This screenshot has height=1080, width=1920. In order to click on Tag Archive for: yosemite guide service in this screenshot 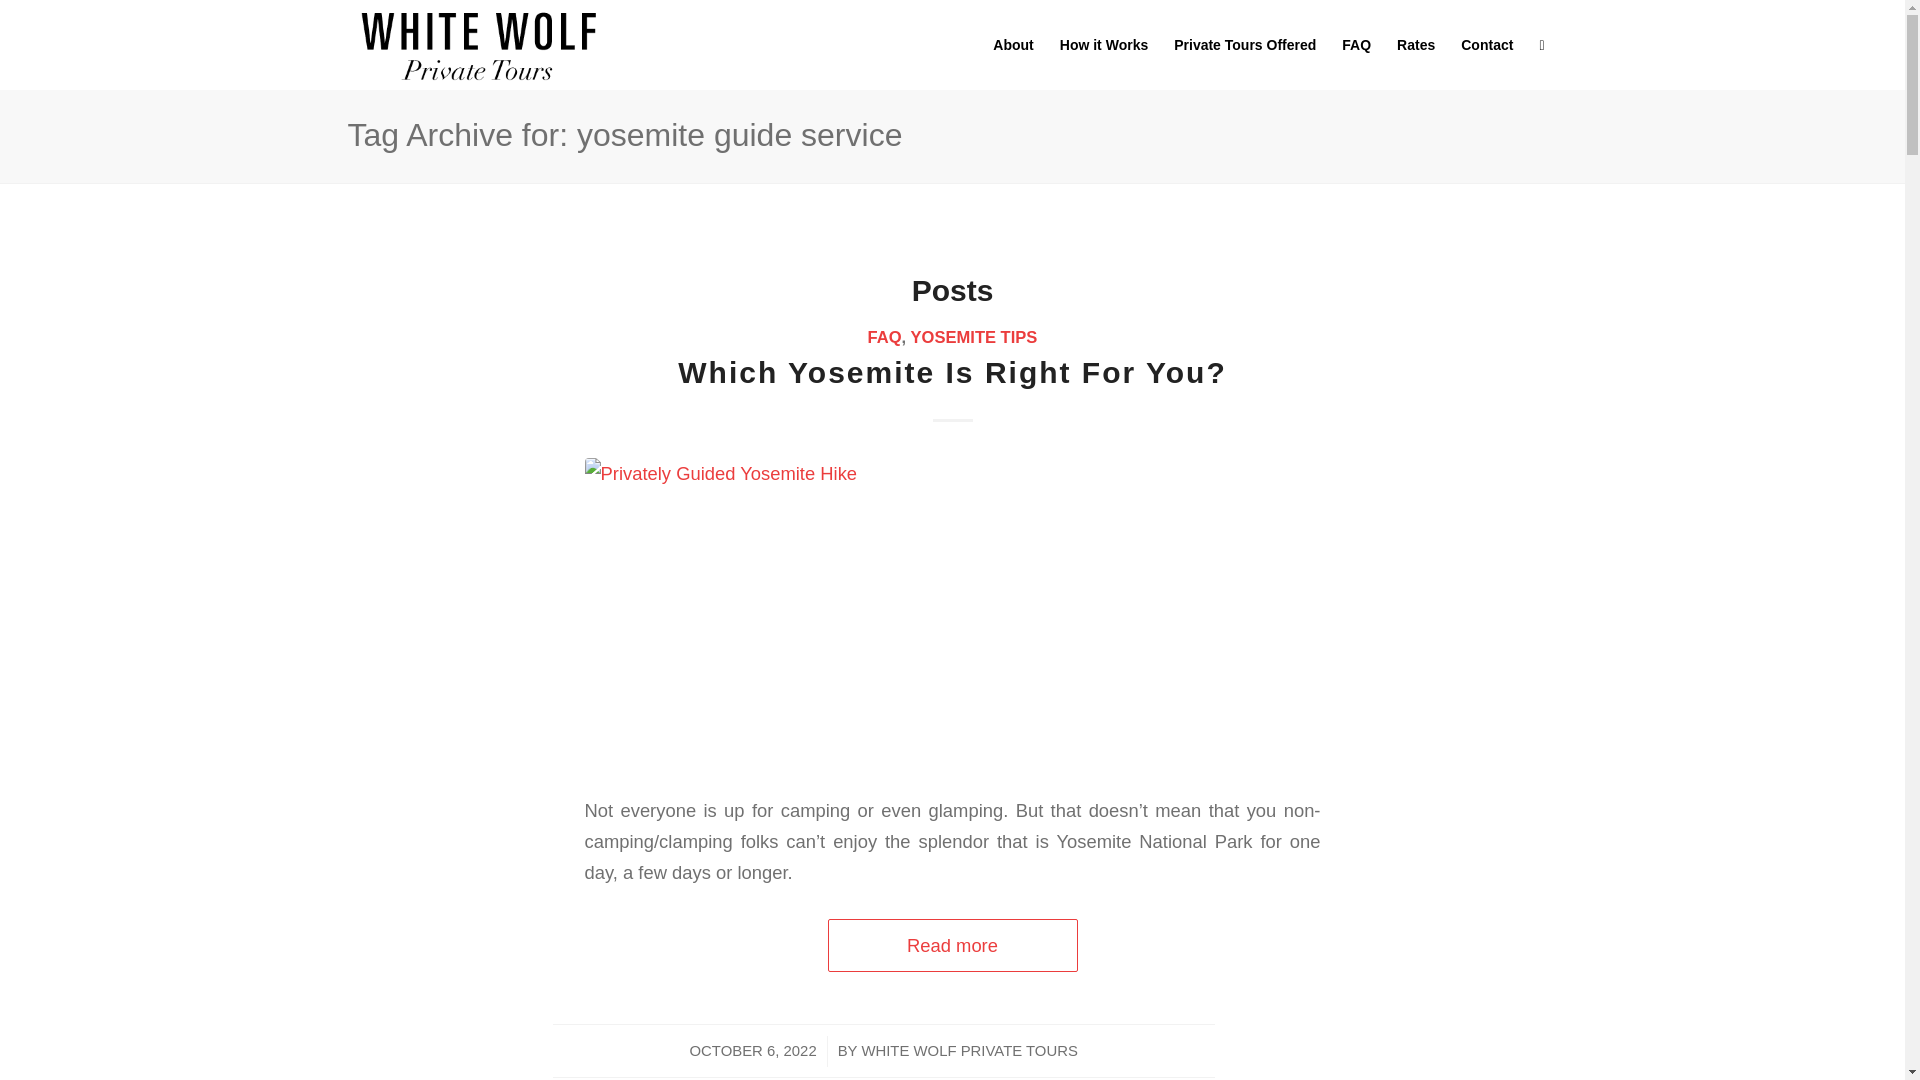, I will do `click(624, 134)`.